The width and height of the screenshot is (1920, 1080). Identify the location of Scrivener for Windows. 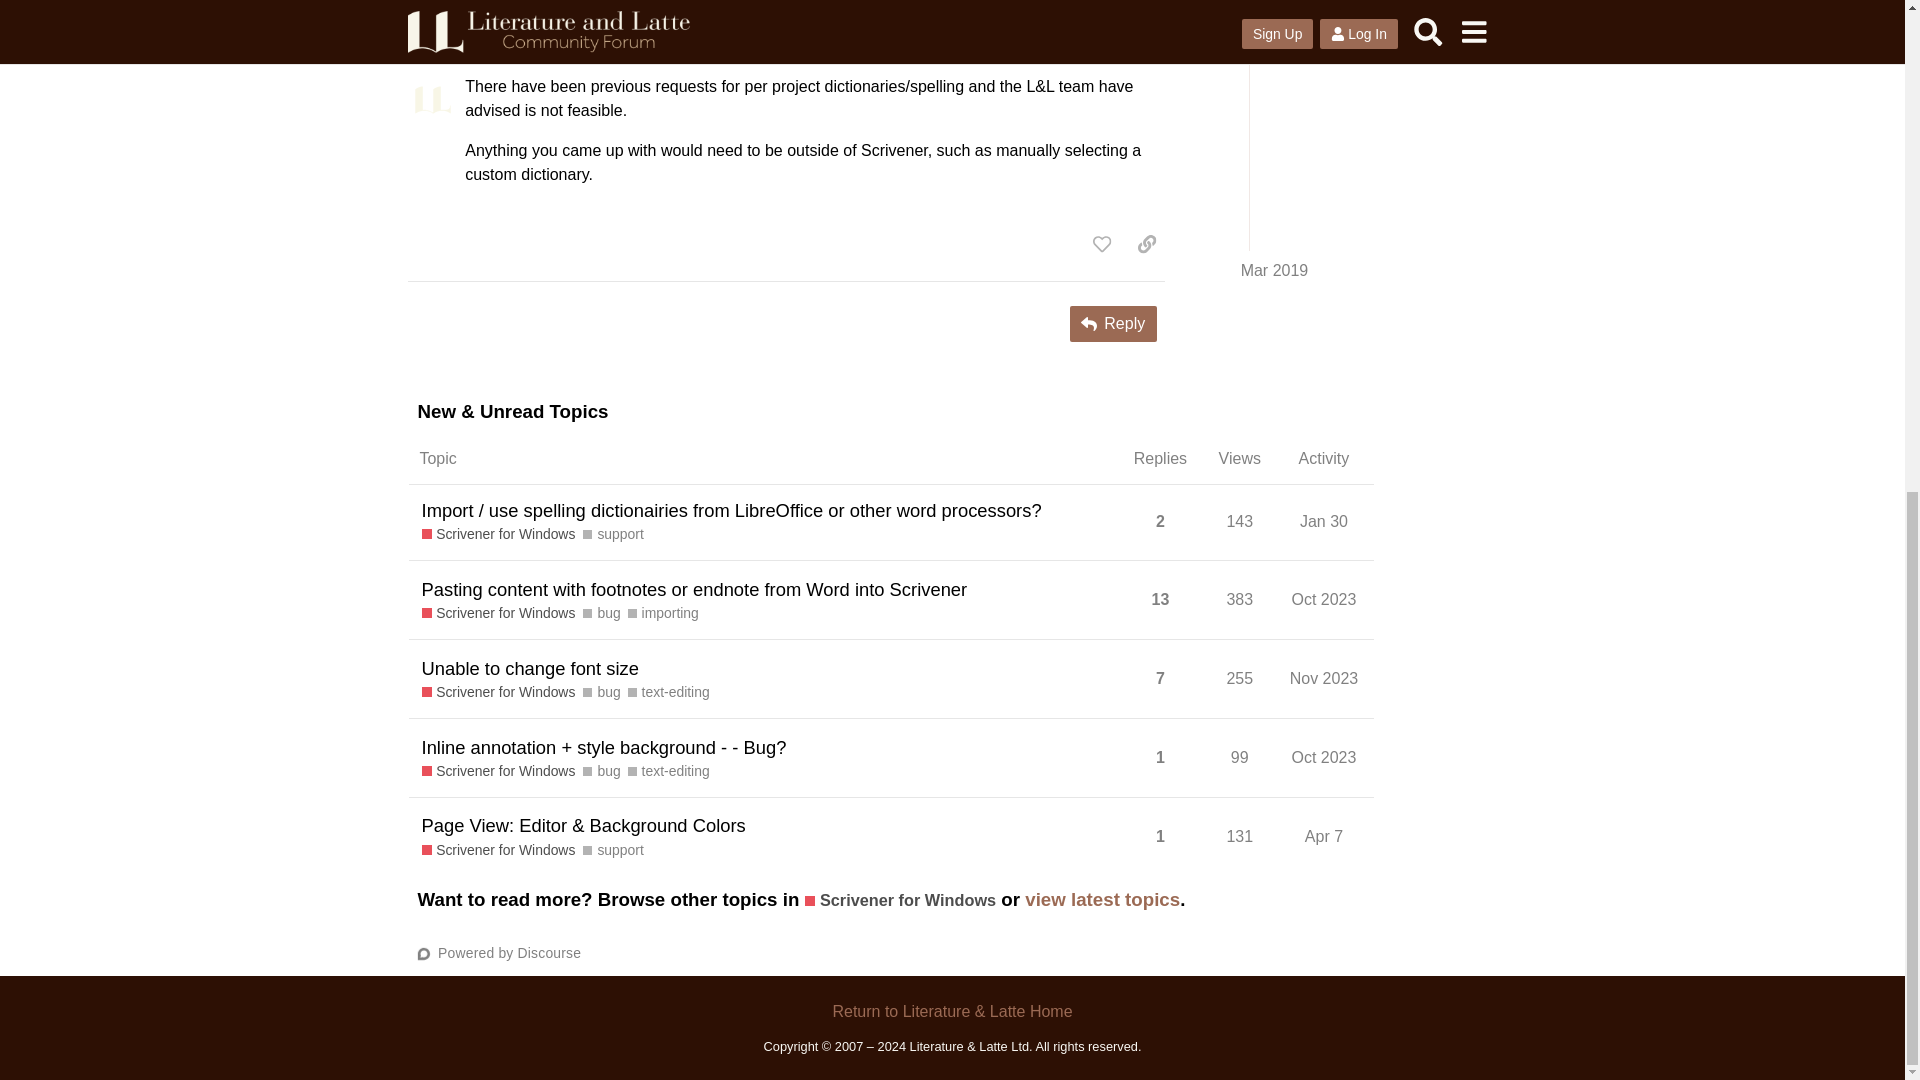
(499, 613).